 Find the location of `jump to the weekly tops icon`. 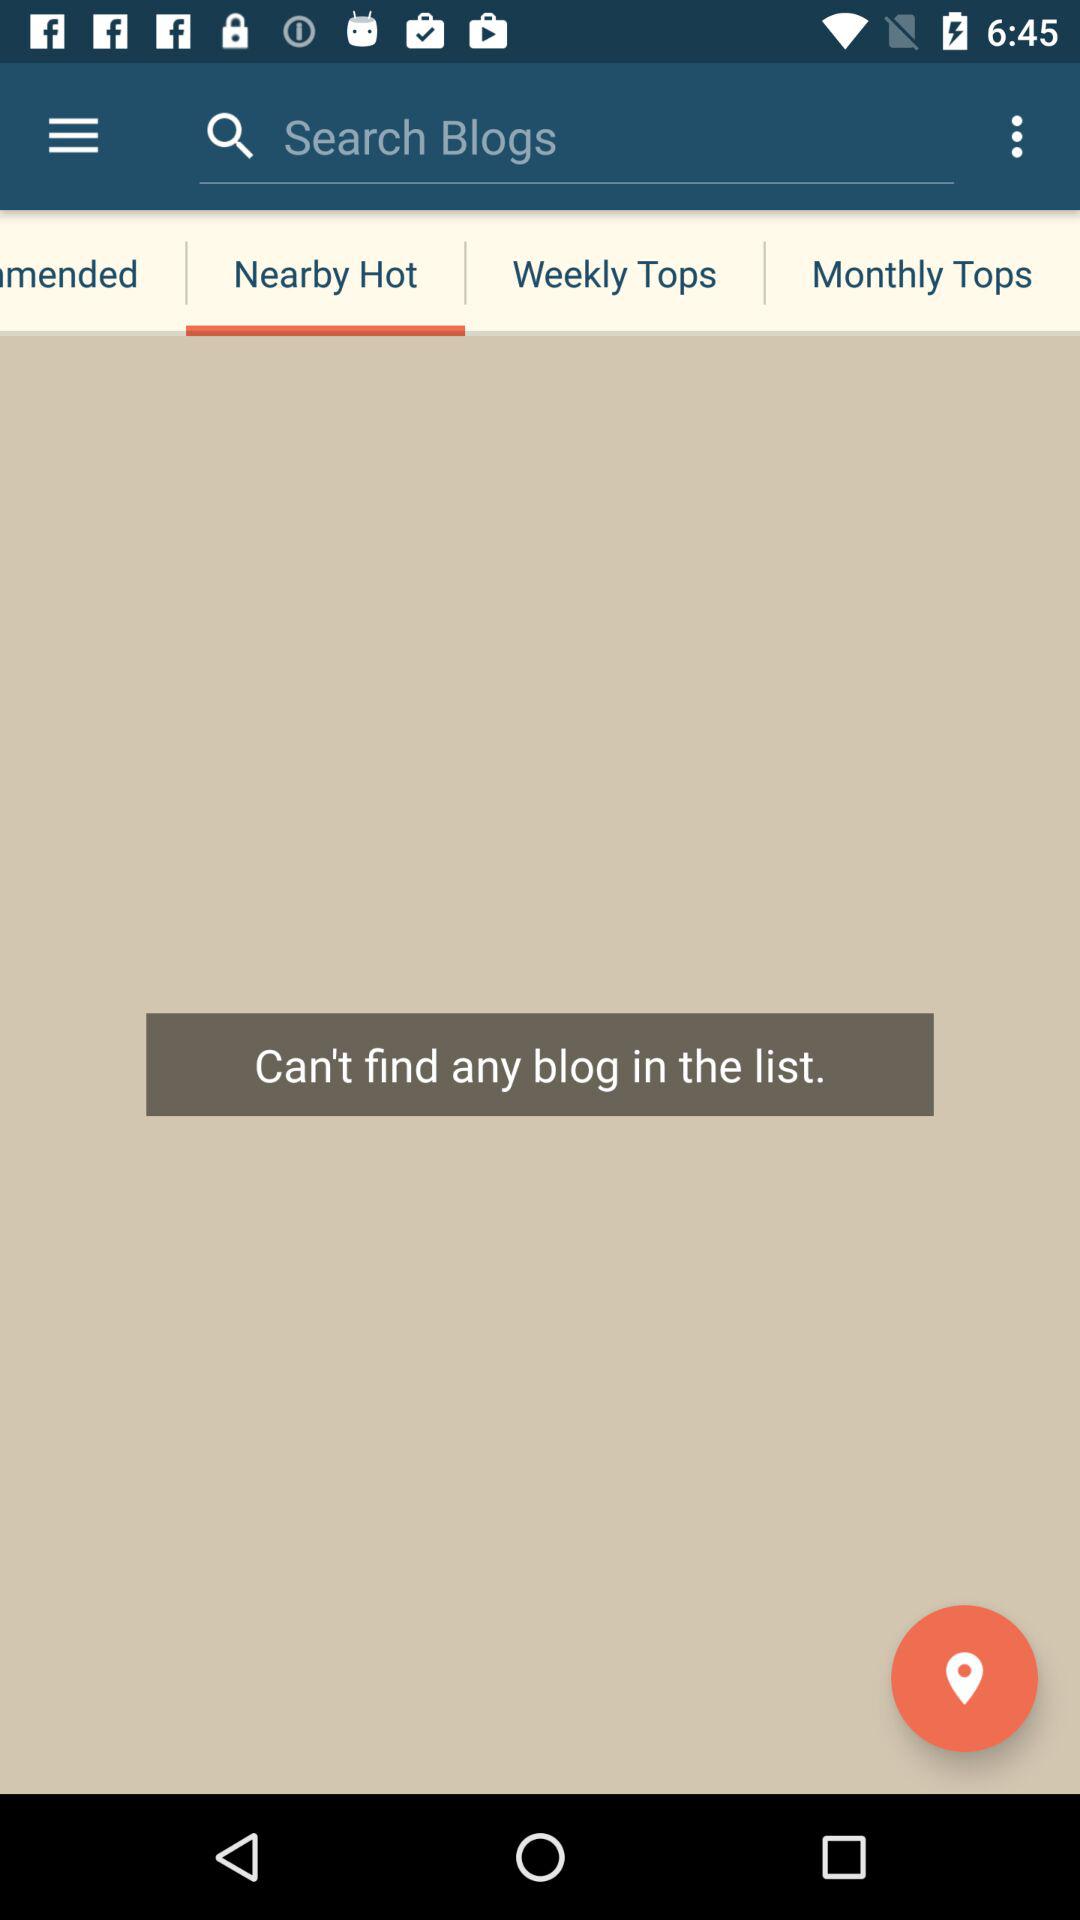

jump to the weekly tops icon is located at coordinates (614, 272).